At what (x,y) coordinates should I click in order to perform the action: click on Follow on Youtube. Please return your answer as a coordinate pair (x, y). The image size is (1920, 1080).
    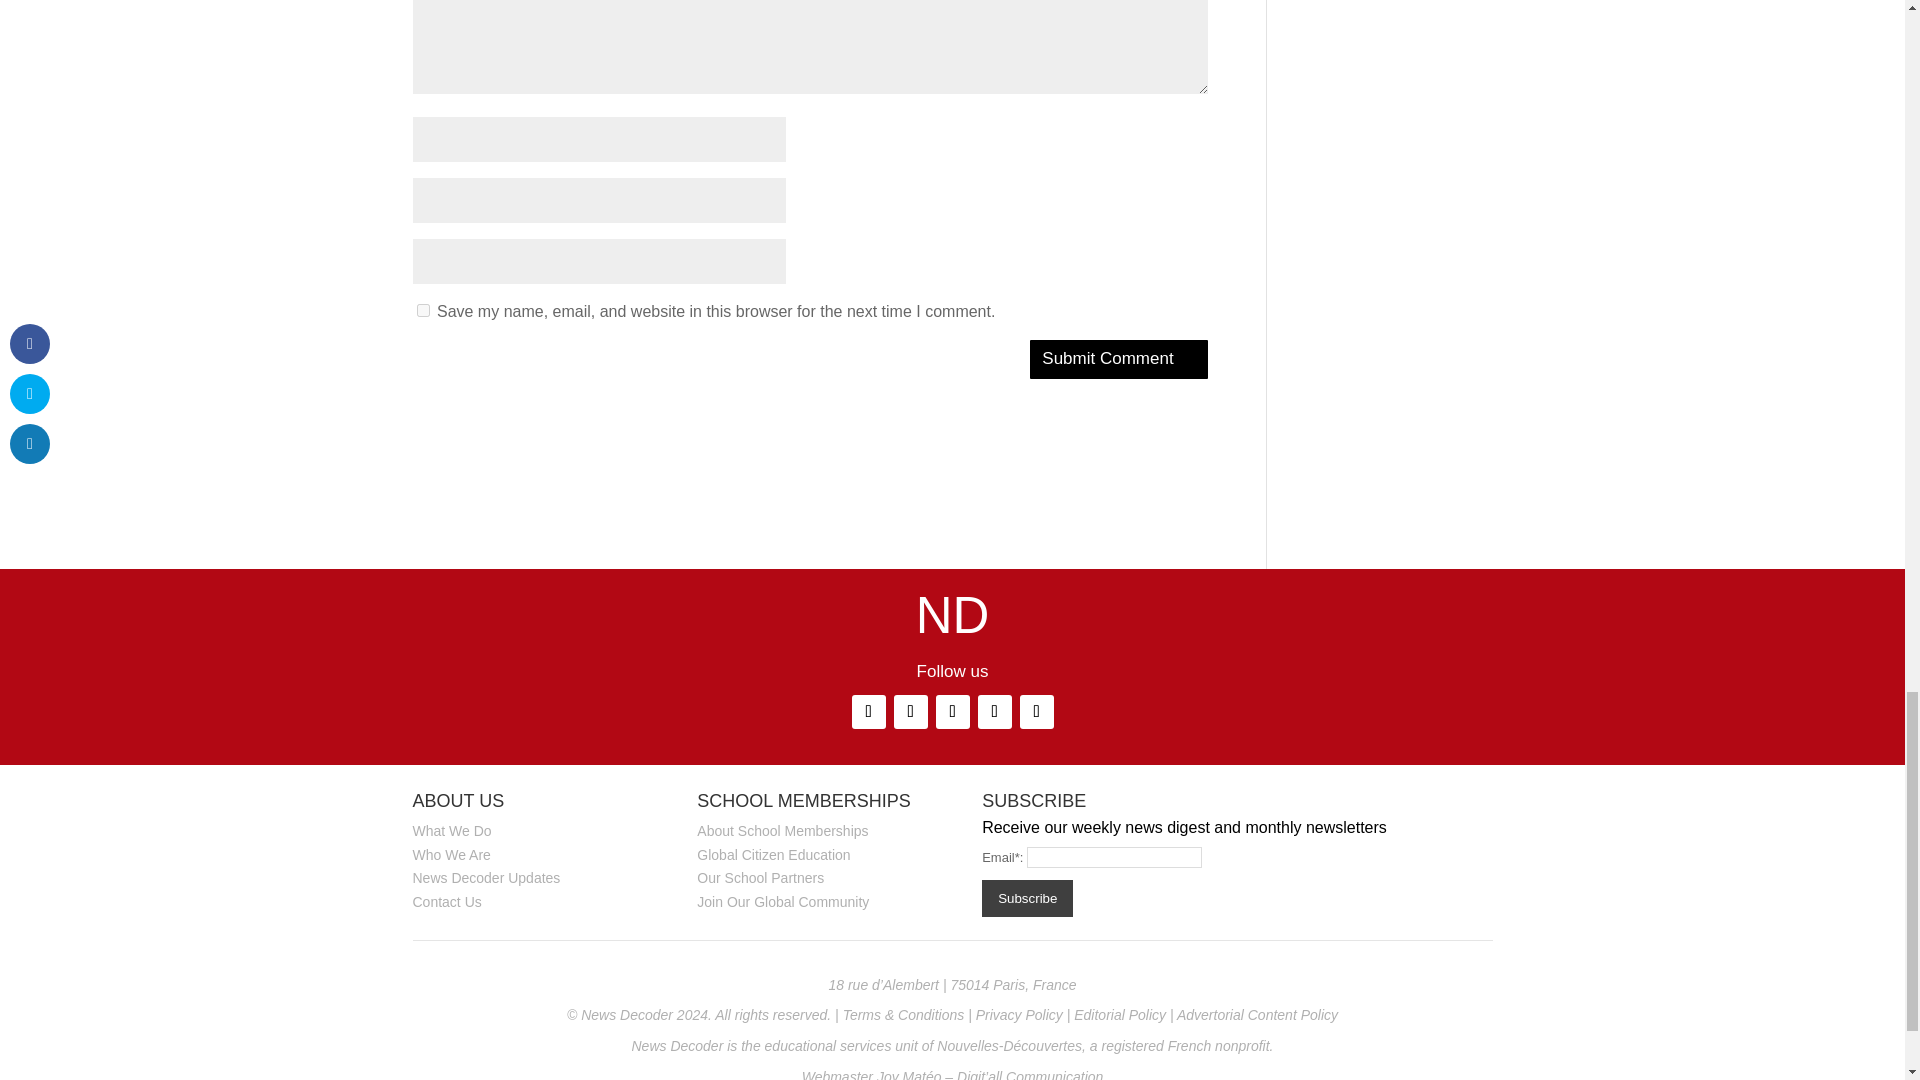
    Looking at the image, I should click on (1036, 712).